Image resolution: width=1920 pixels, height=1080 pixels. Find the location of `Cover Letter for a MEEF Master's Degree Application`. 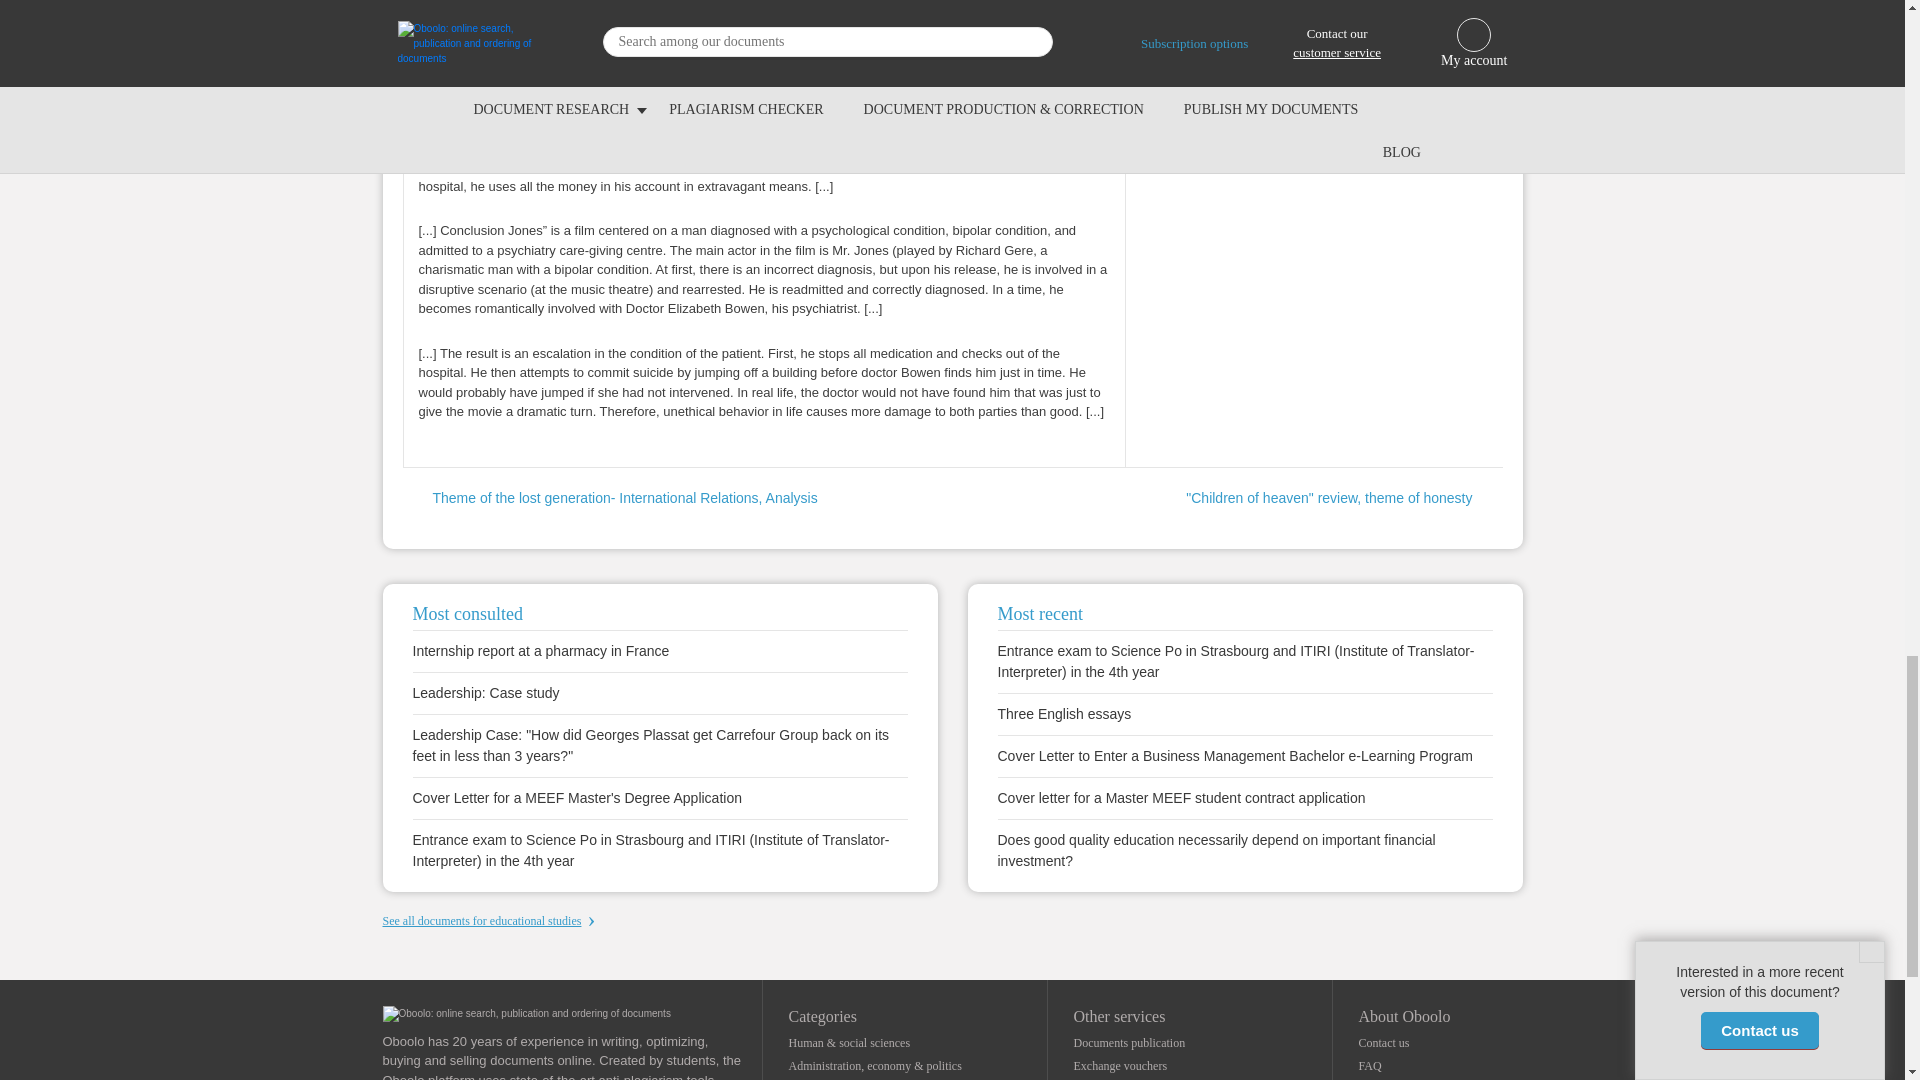

Cover Letter for a MEEF Master's Degree Application is located at coordinates (576, 798).